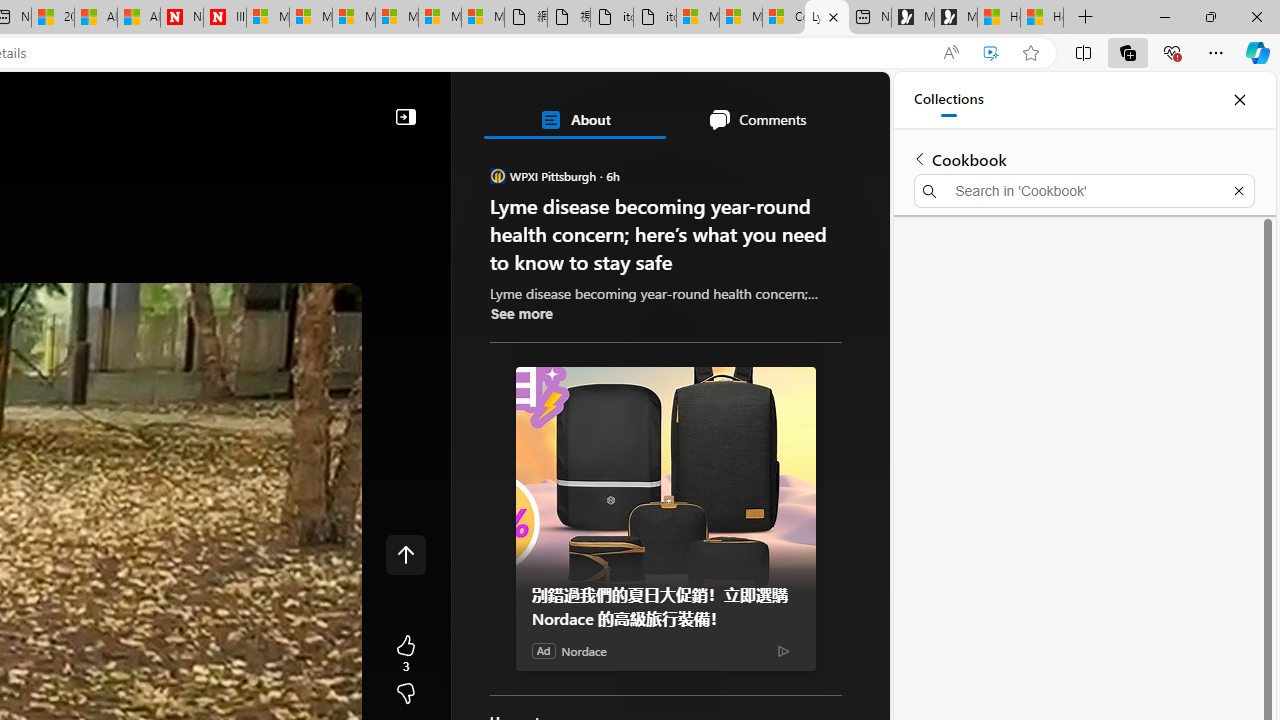  Describe the element at coordinates (522, 314) in the screenshot. I see `See more` at that location.